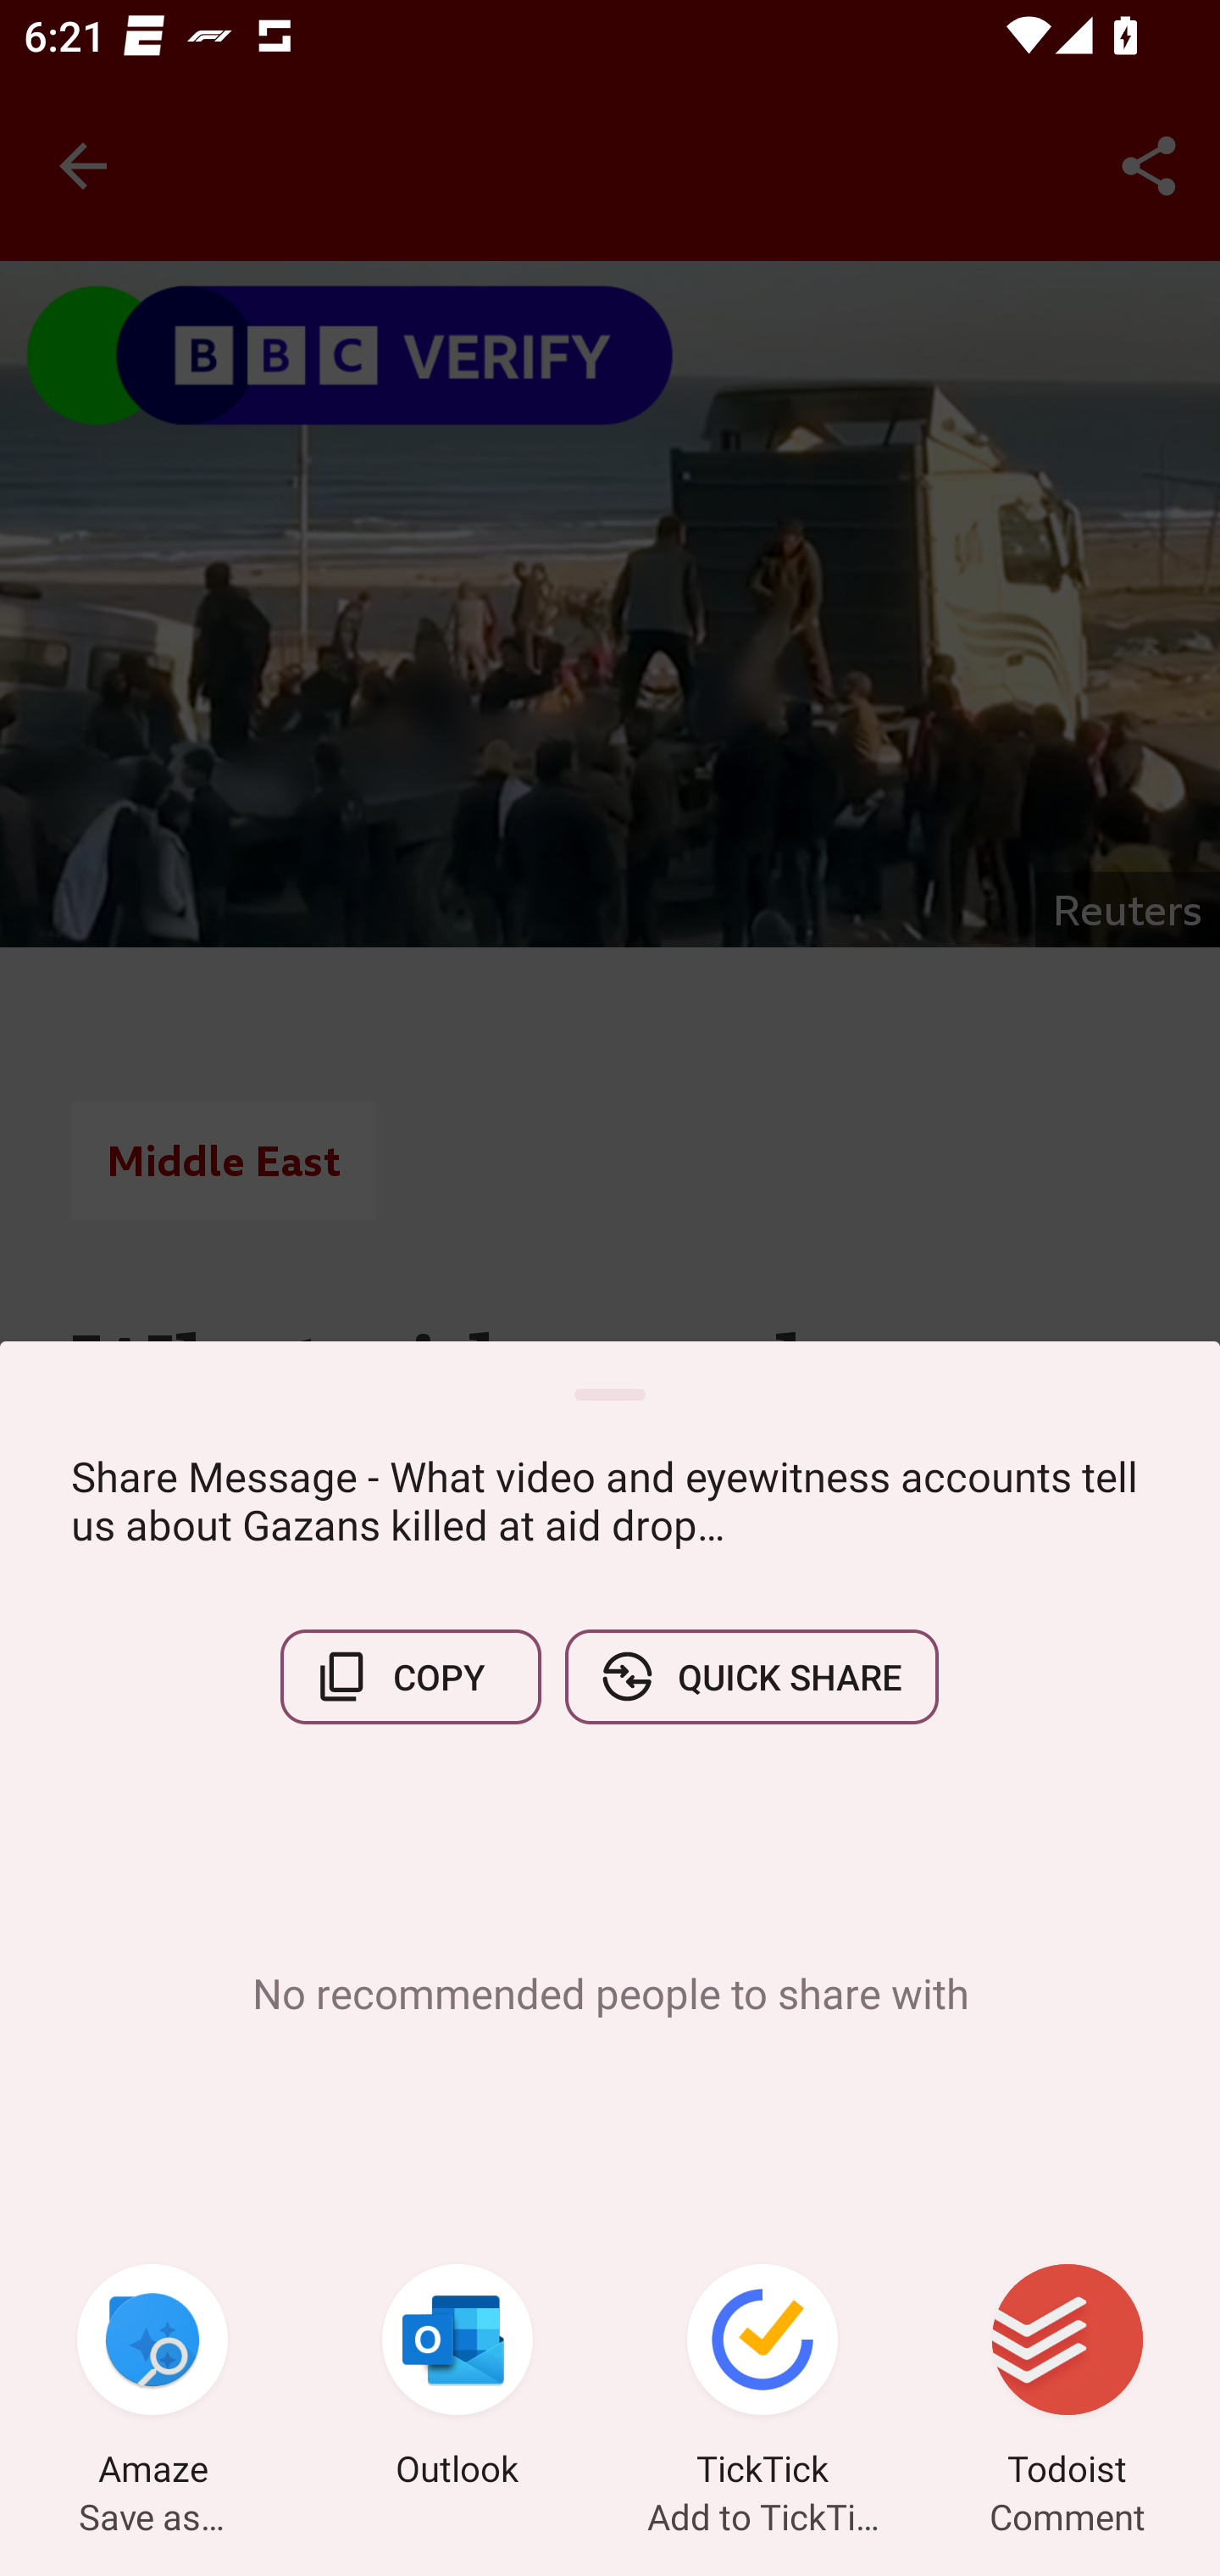 The width and height of the screenshot is (1220, 2576). I want to click on COPY, so click(411, 1676).